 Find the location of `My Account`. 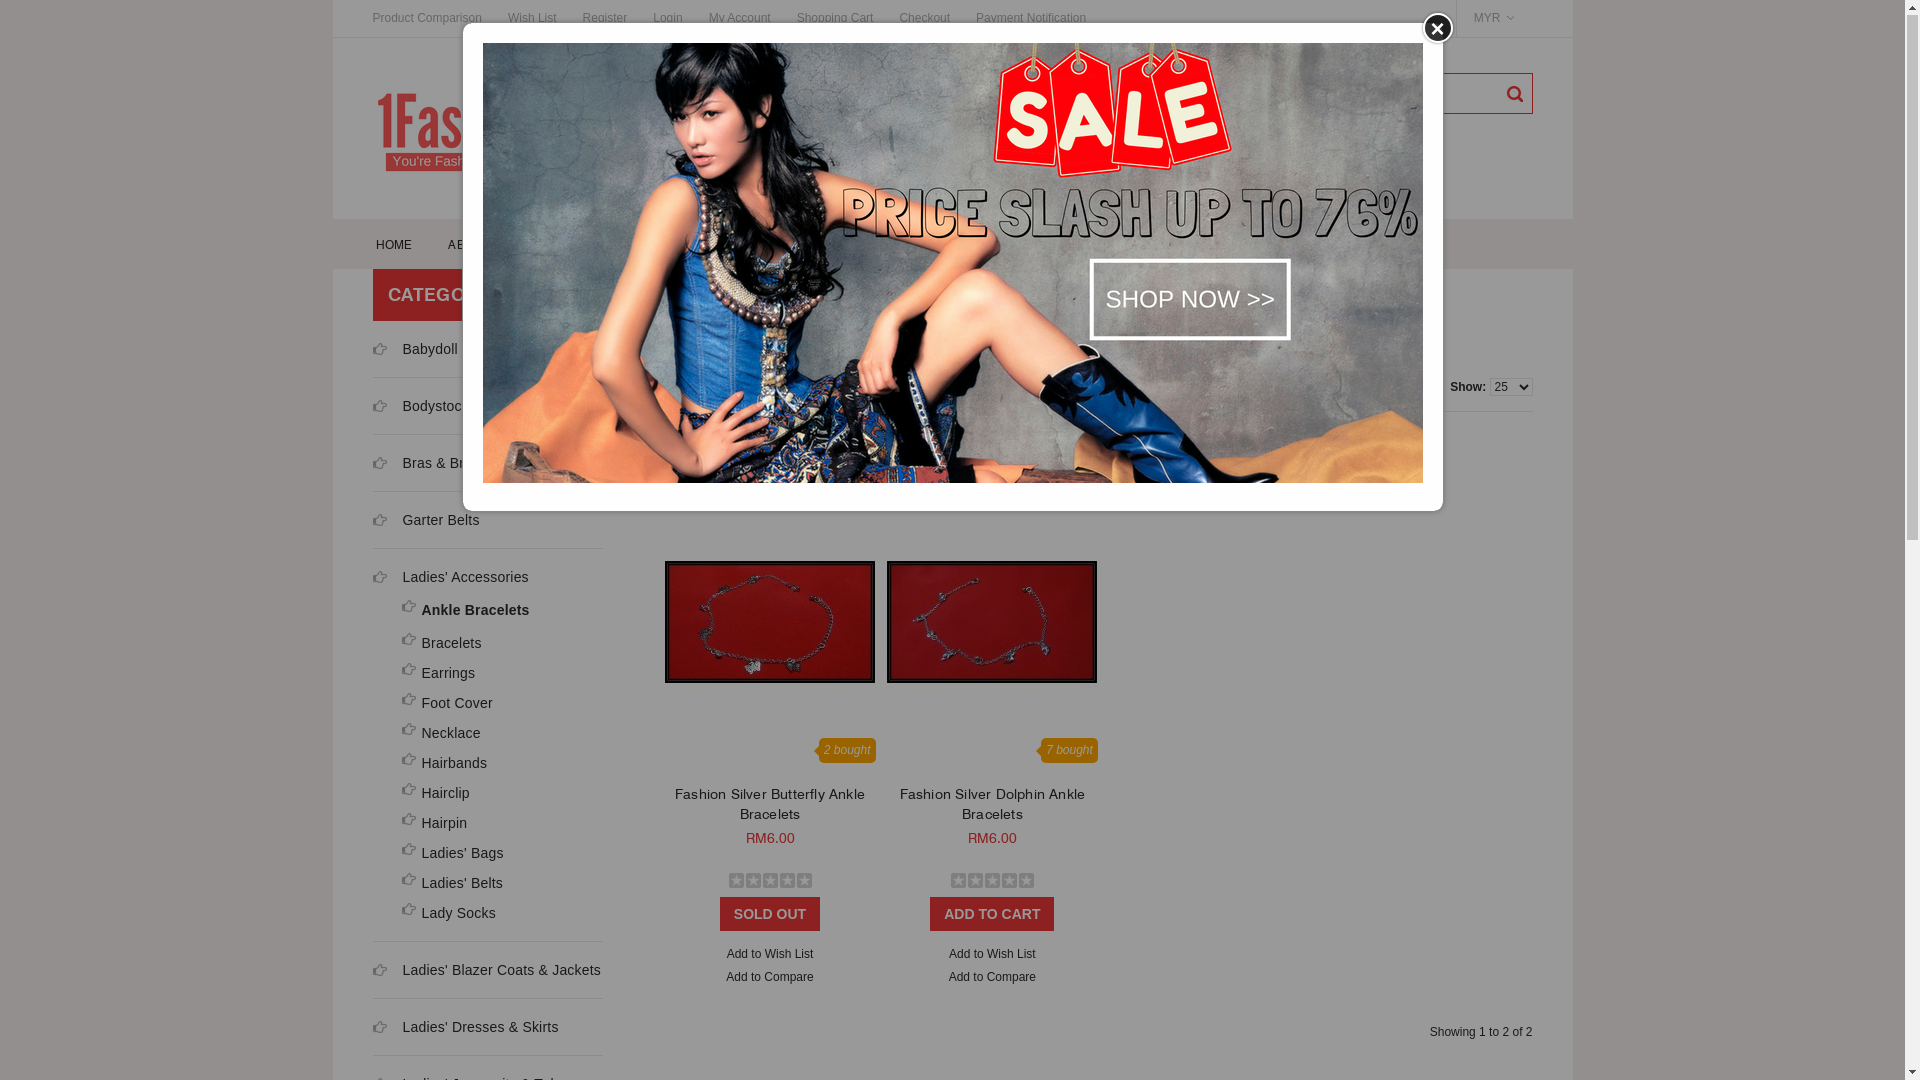

My Account is located at coordinates (740, 19).